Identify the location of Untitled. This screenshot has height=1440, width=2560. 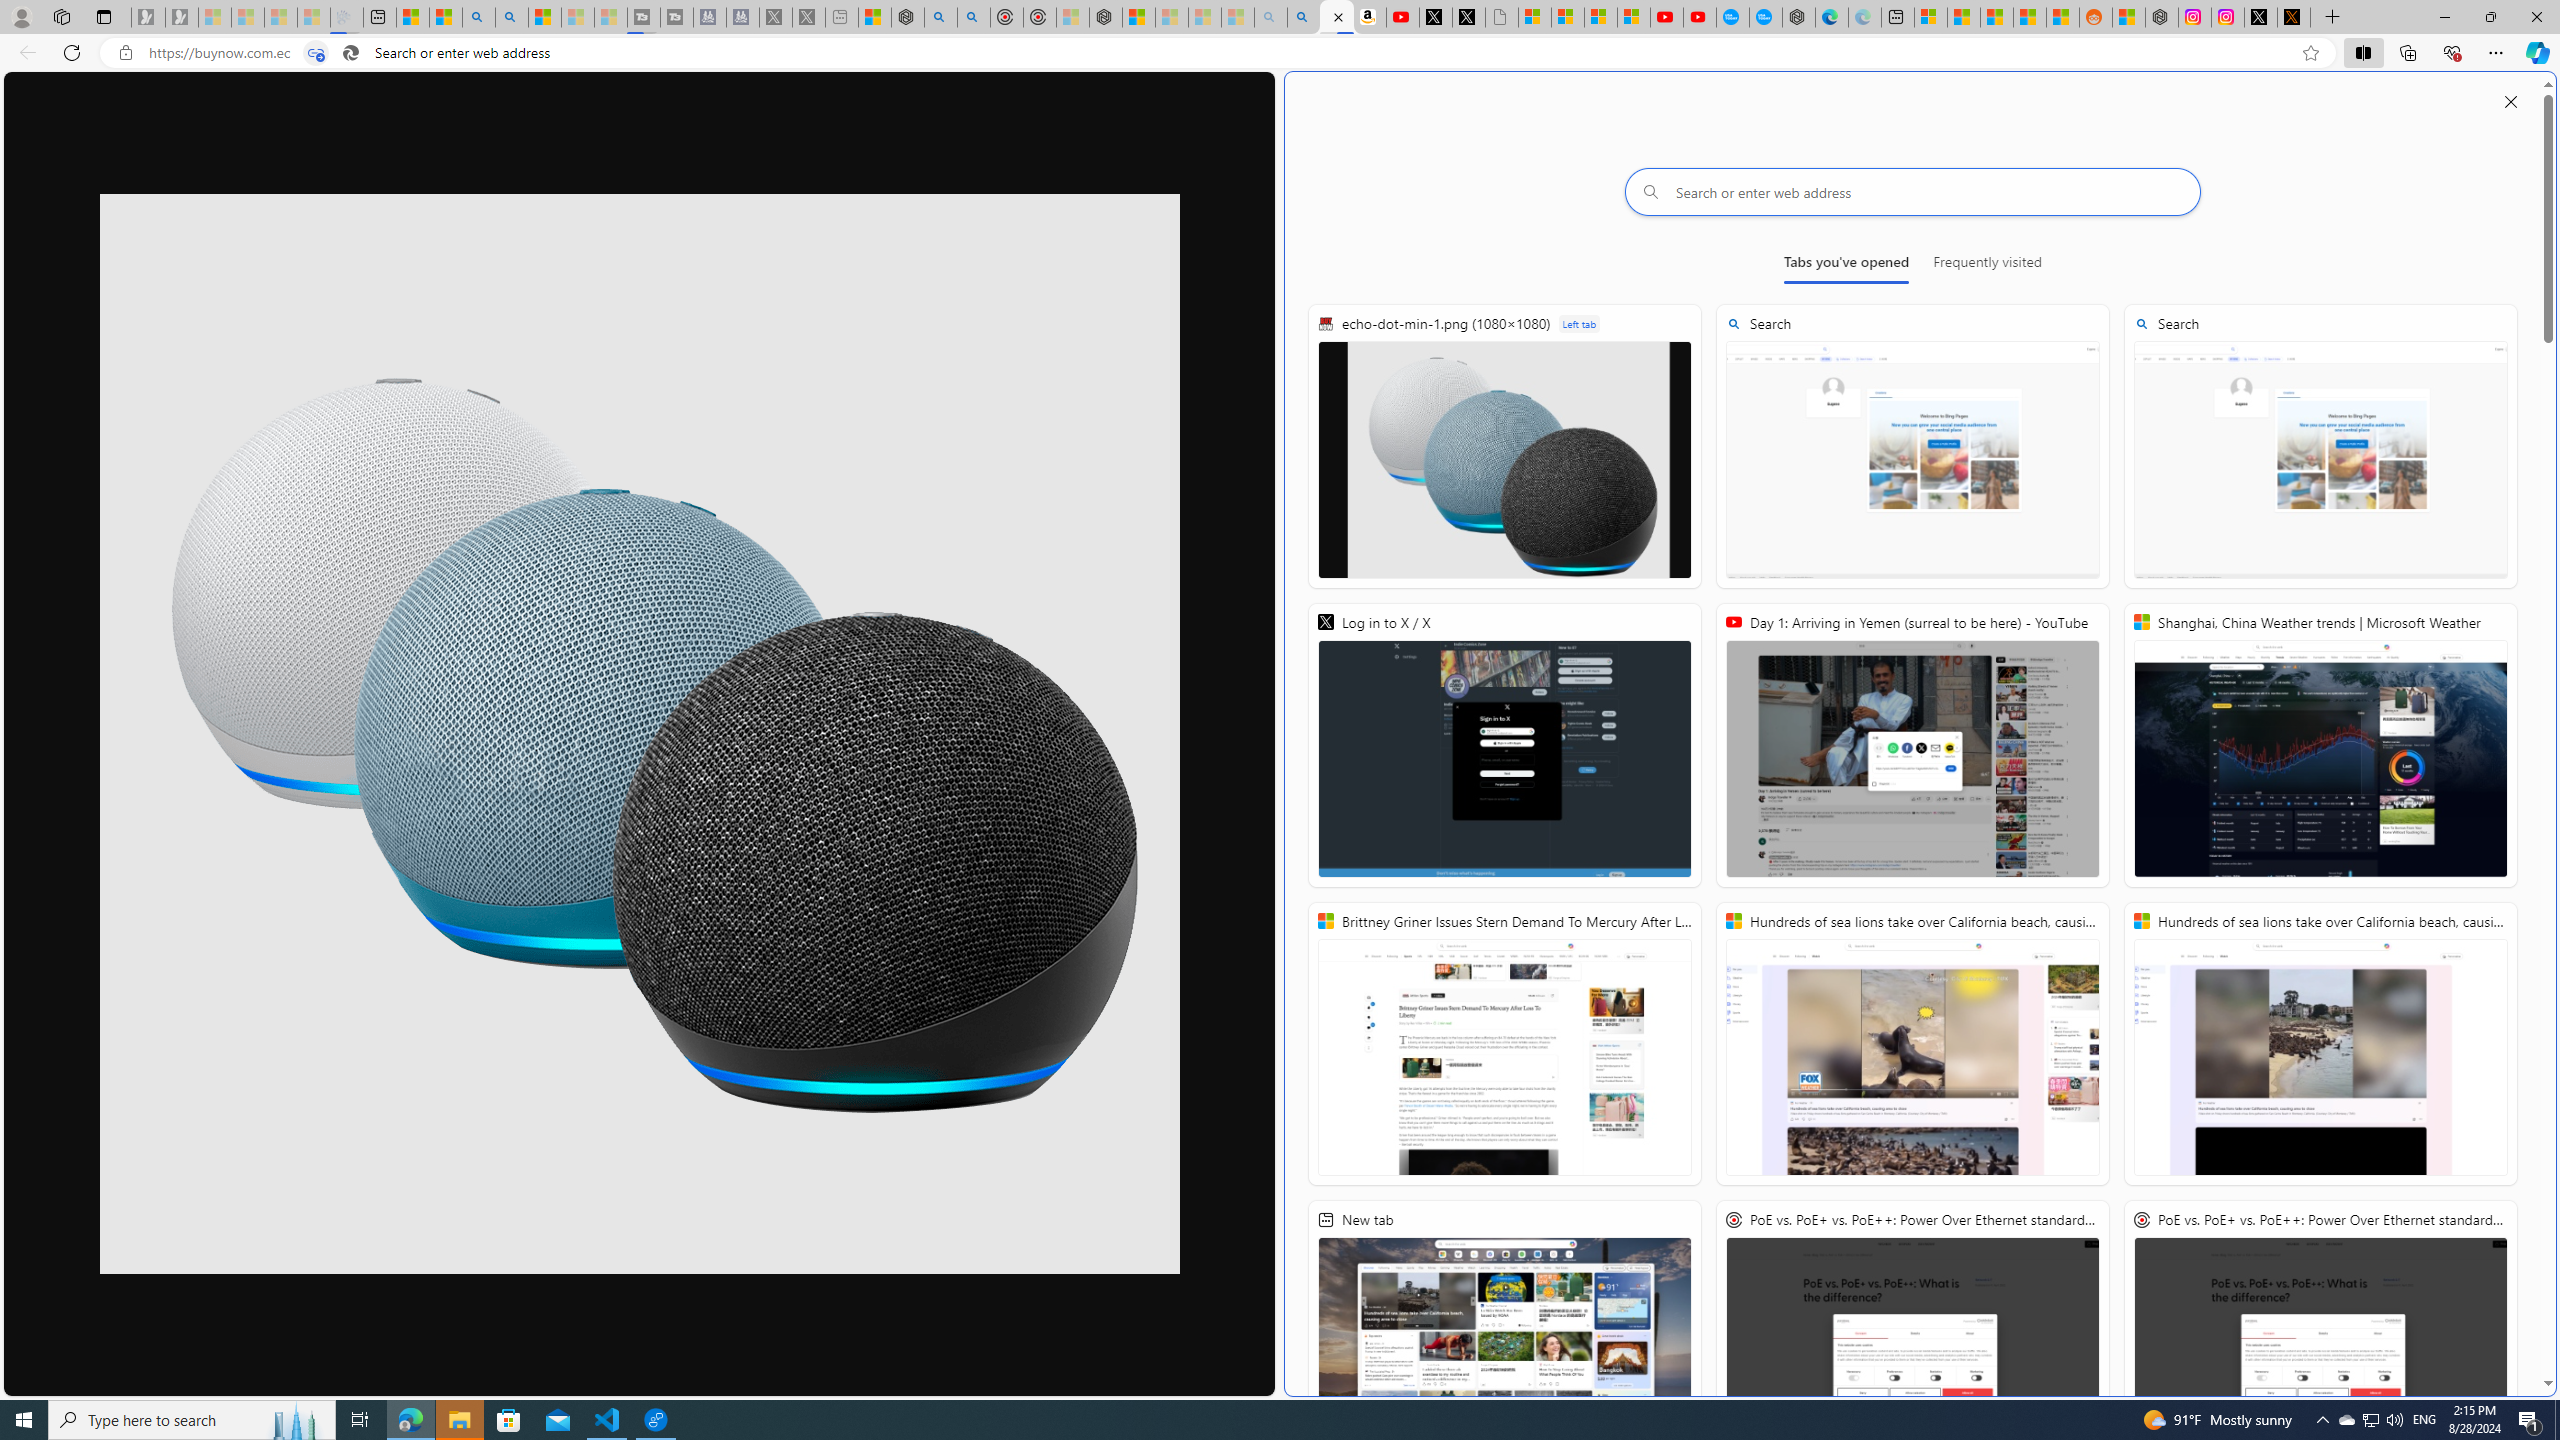
(1501, 17).